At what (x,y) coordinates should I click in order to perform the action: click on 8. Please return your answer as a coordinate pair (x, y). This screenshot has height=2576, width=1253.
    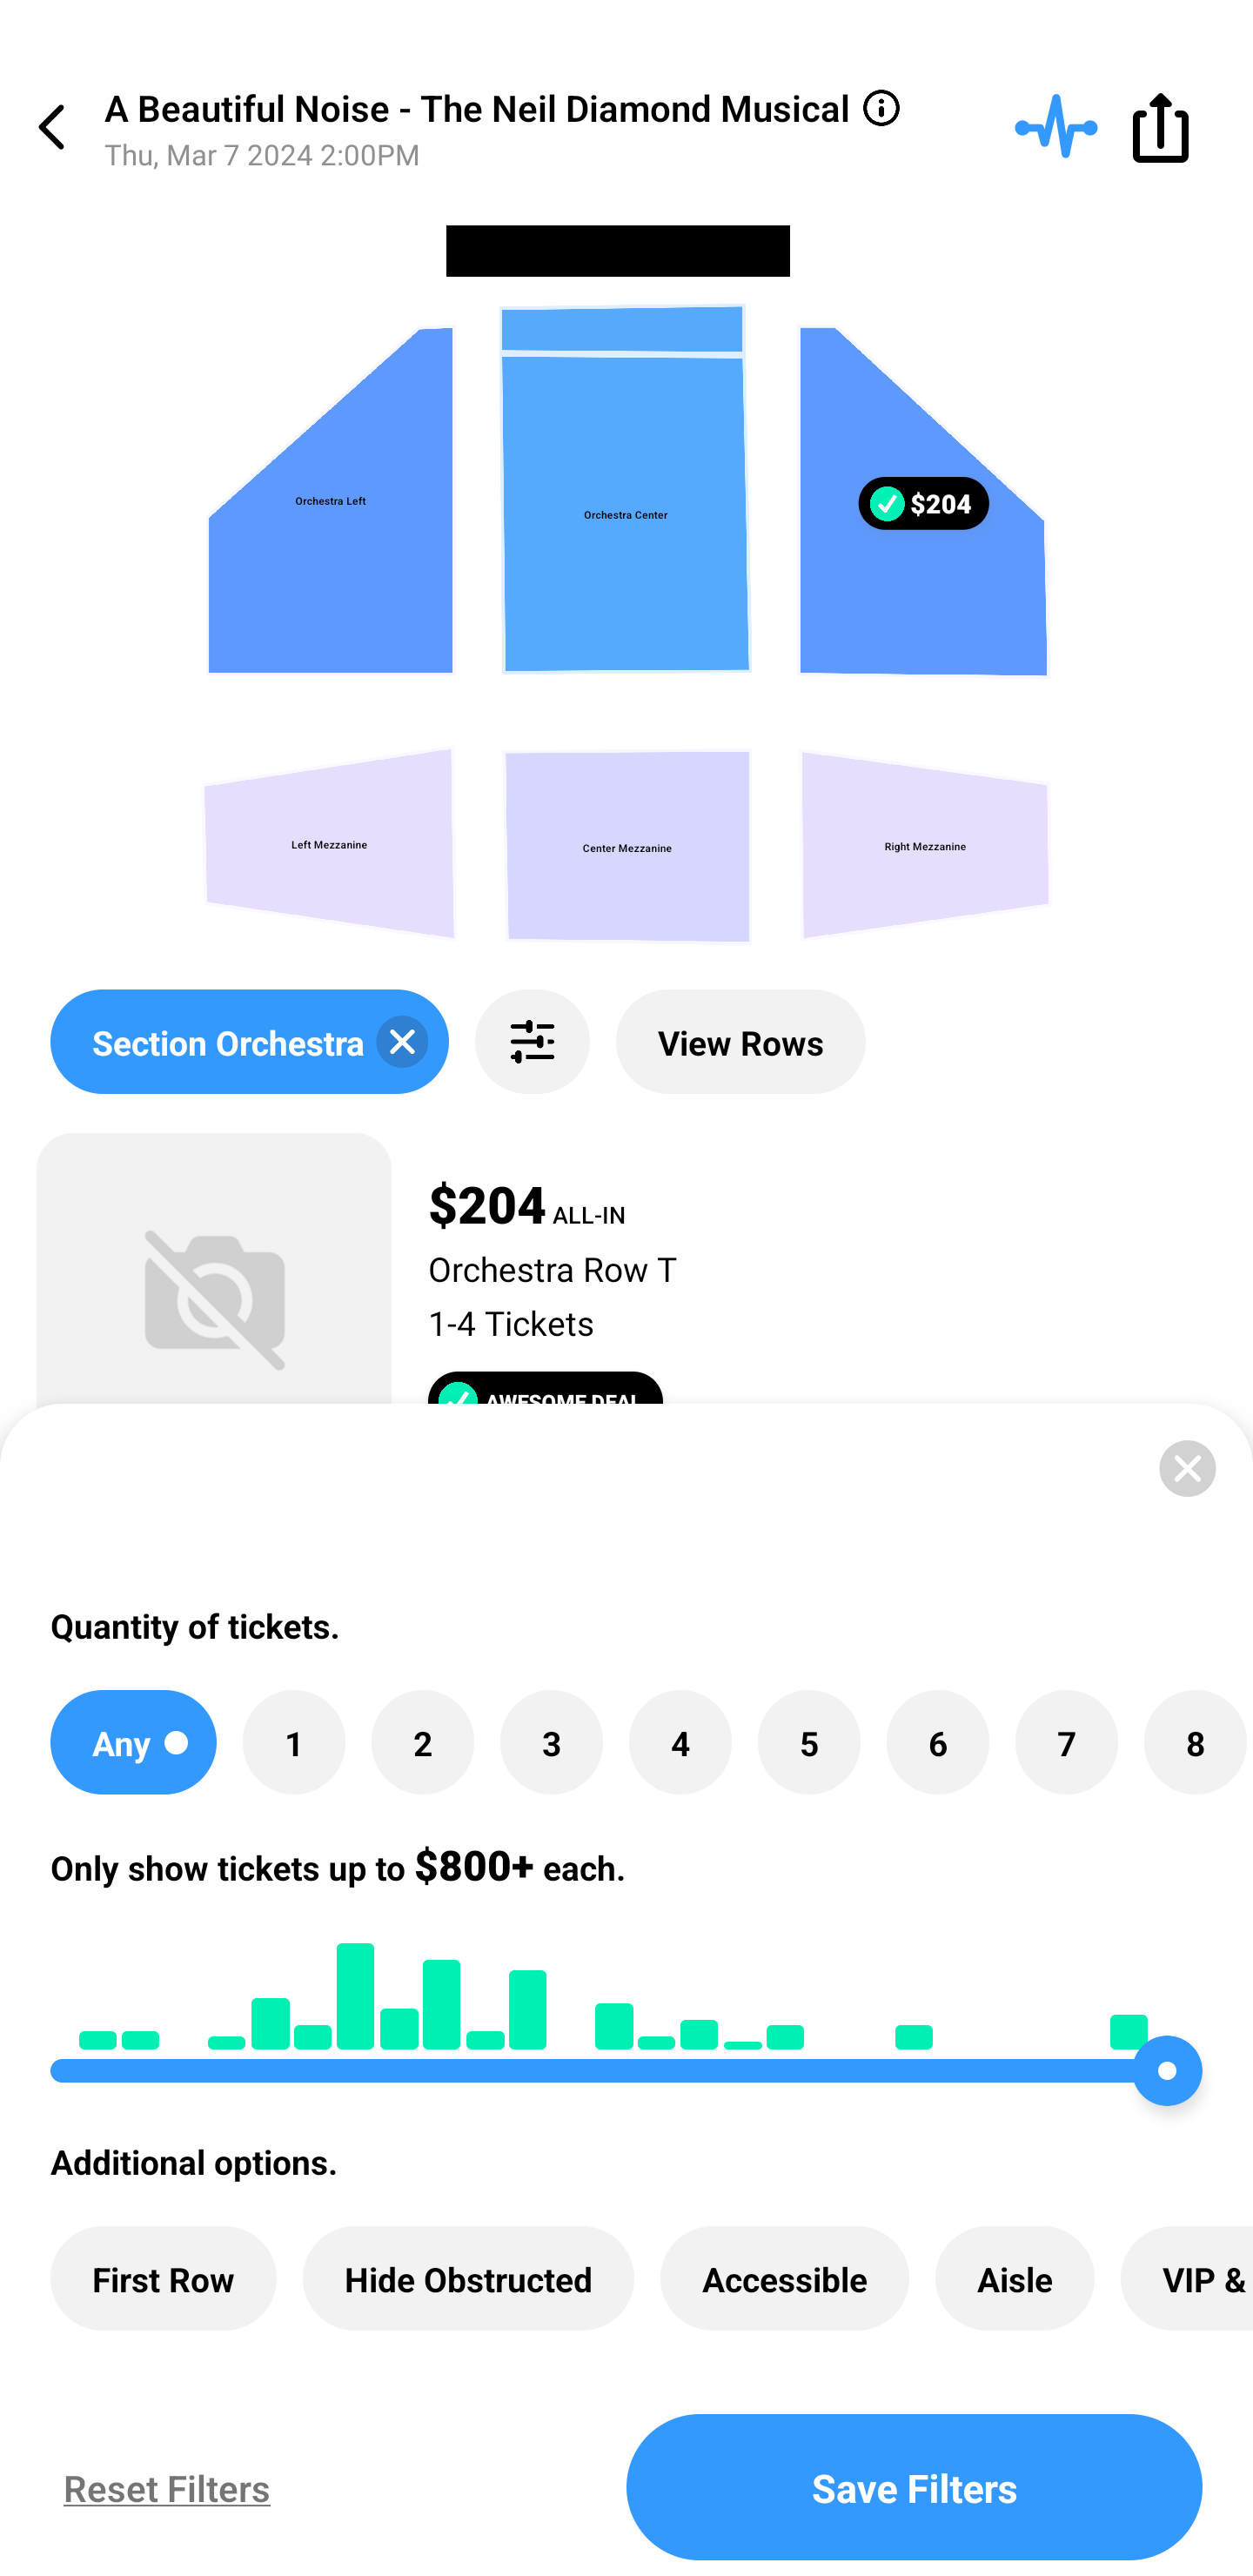
    Looking at the image, I should click on (1195, 1742).